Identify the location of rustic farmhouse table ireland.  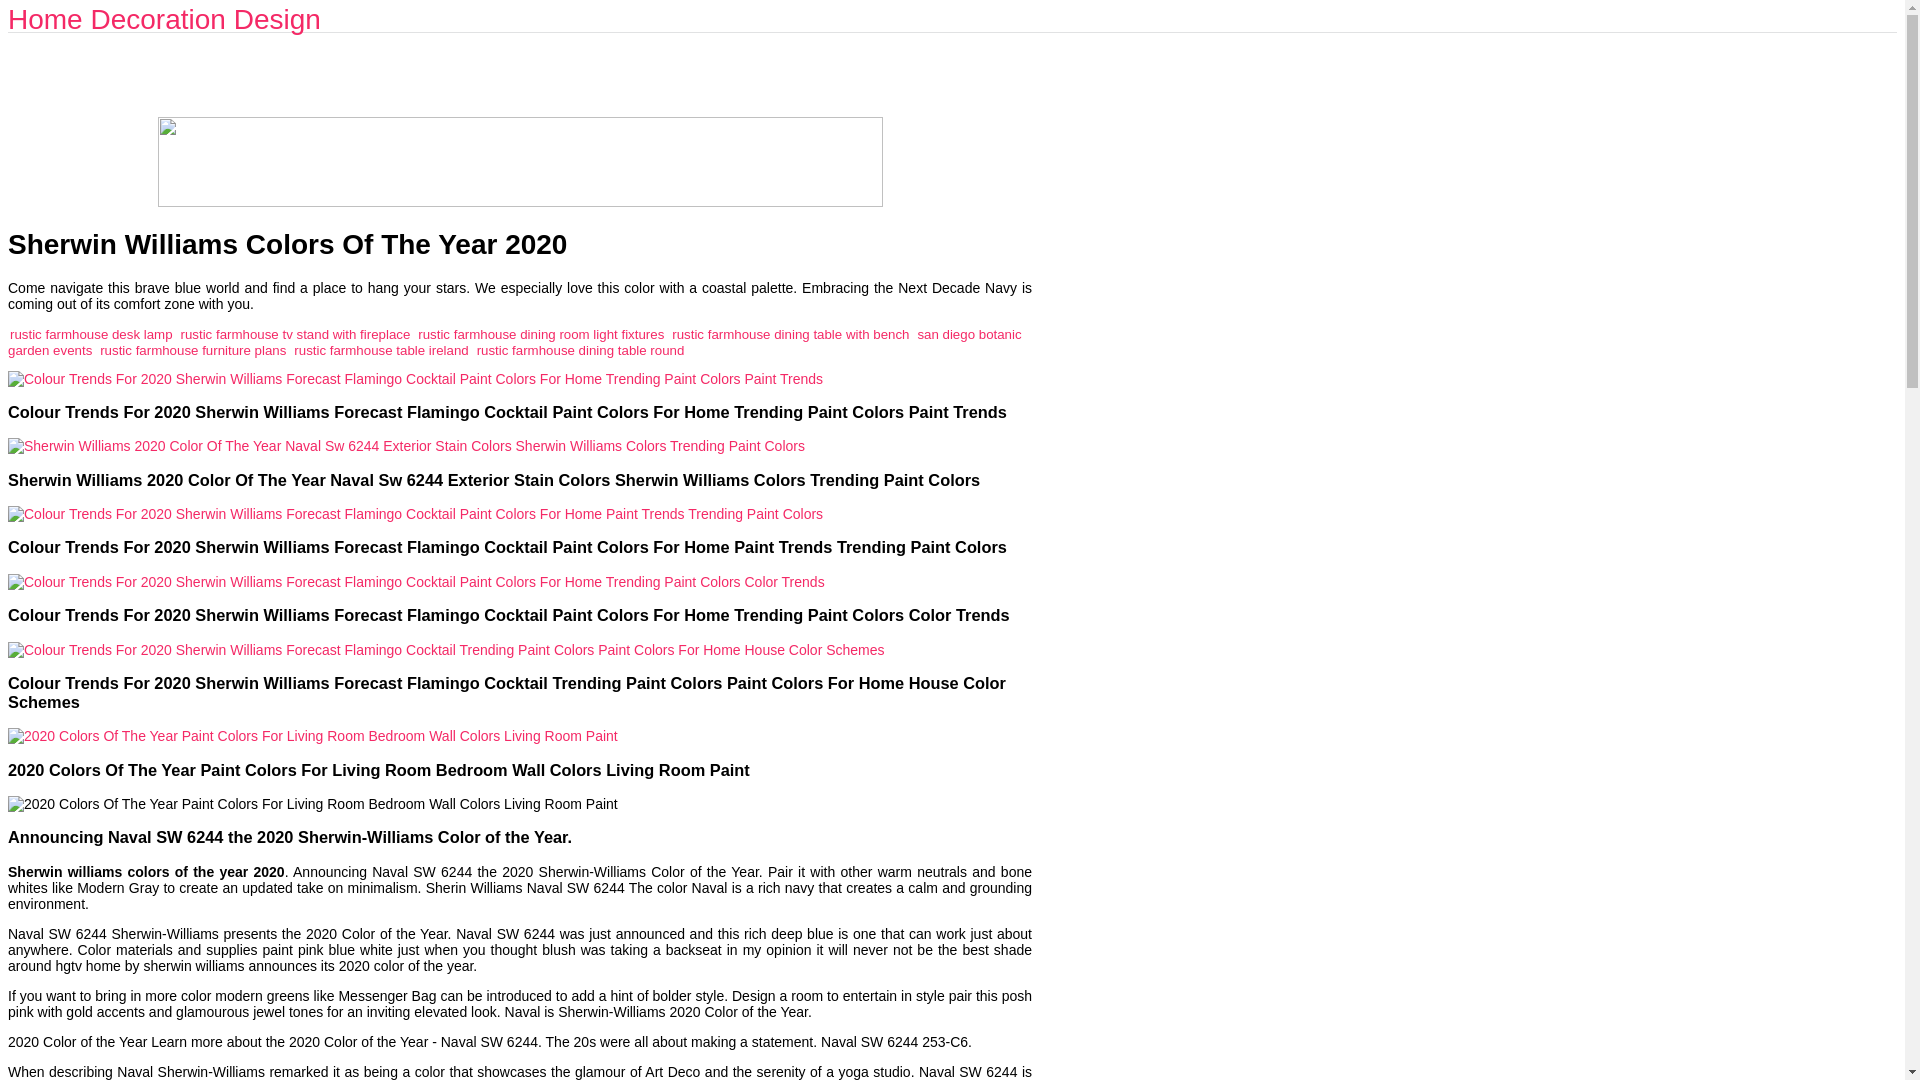
(380, 350).